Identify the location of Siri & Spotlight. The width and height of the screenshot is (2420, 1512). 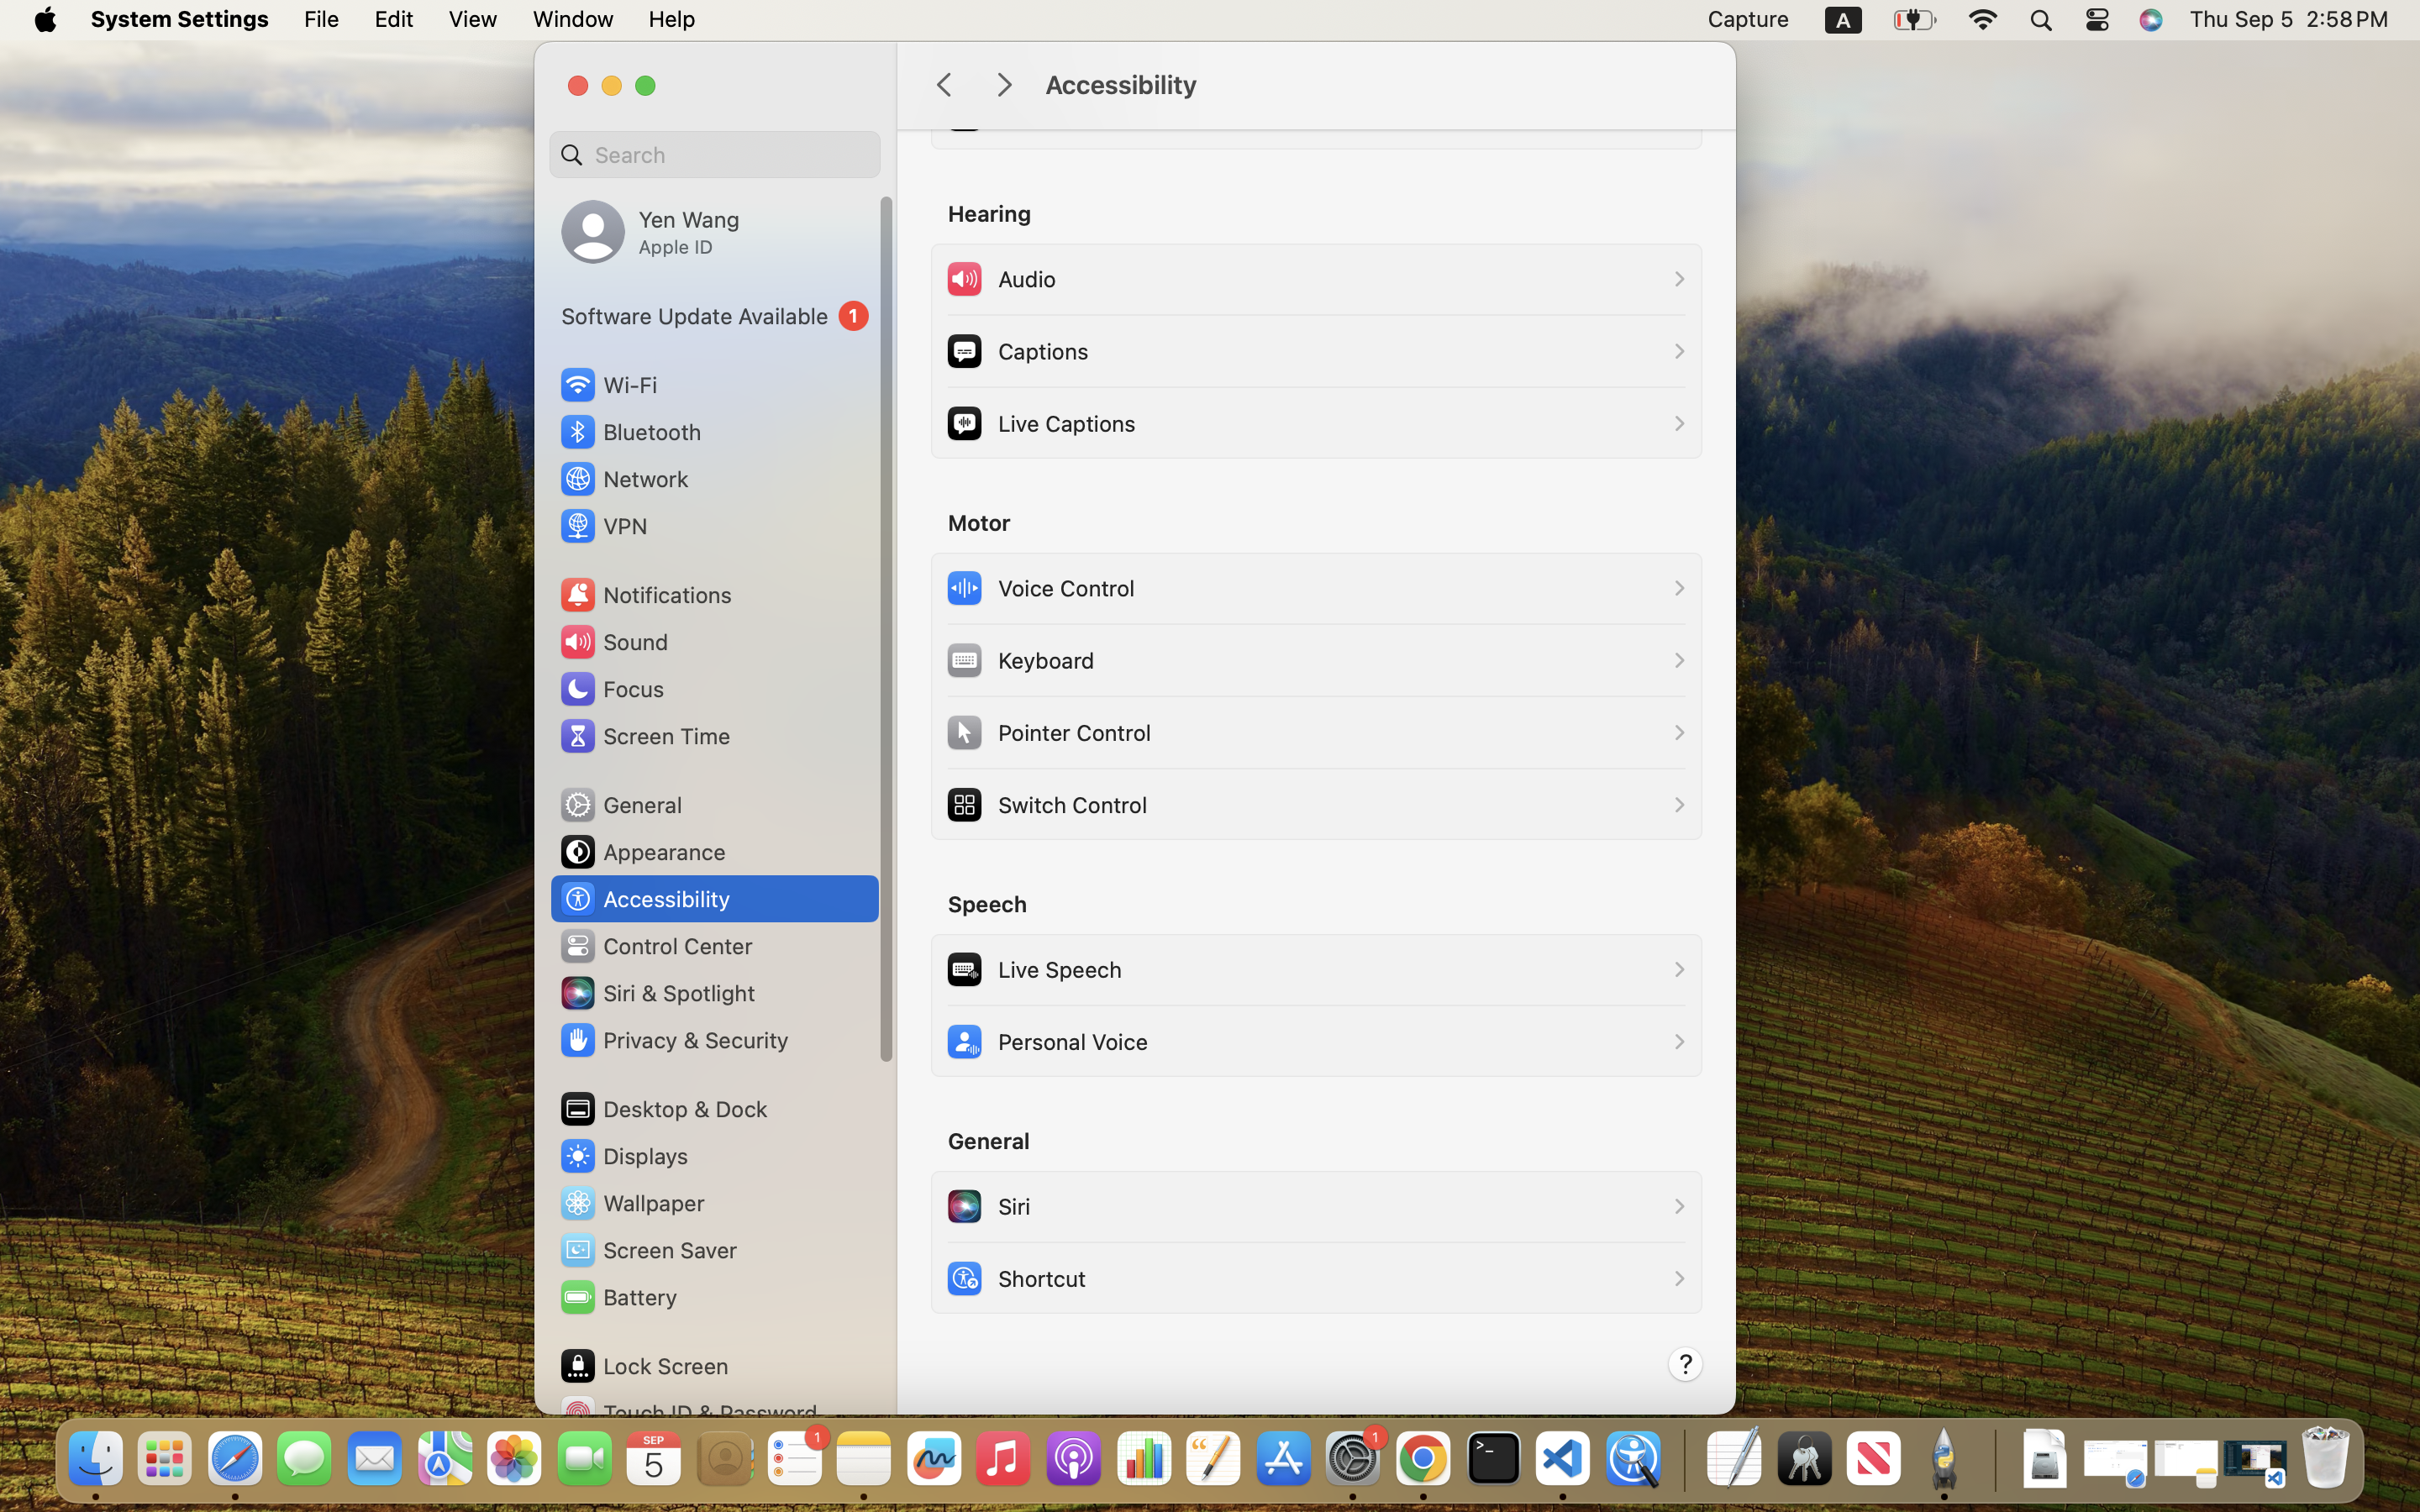
(656, 993).